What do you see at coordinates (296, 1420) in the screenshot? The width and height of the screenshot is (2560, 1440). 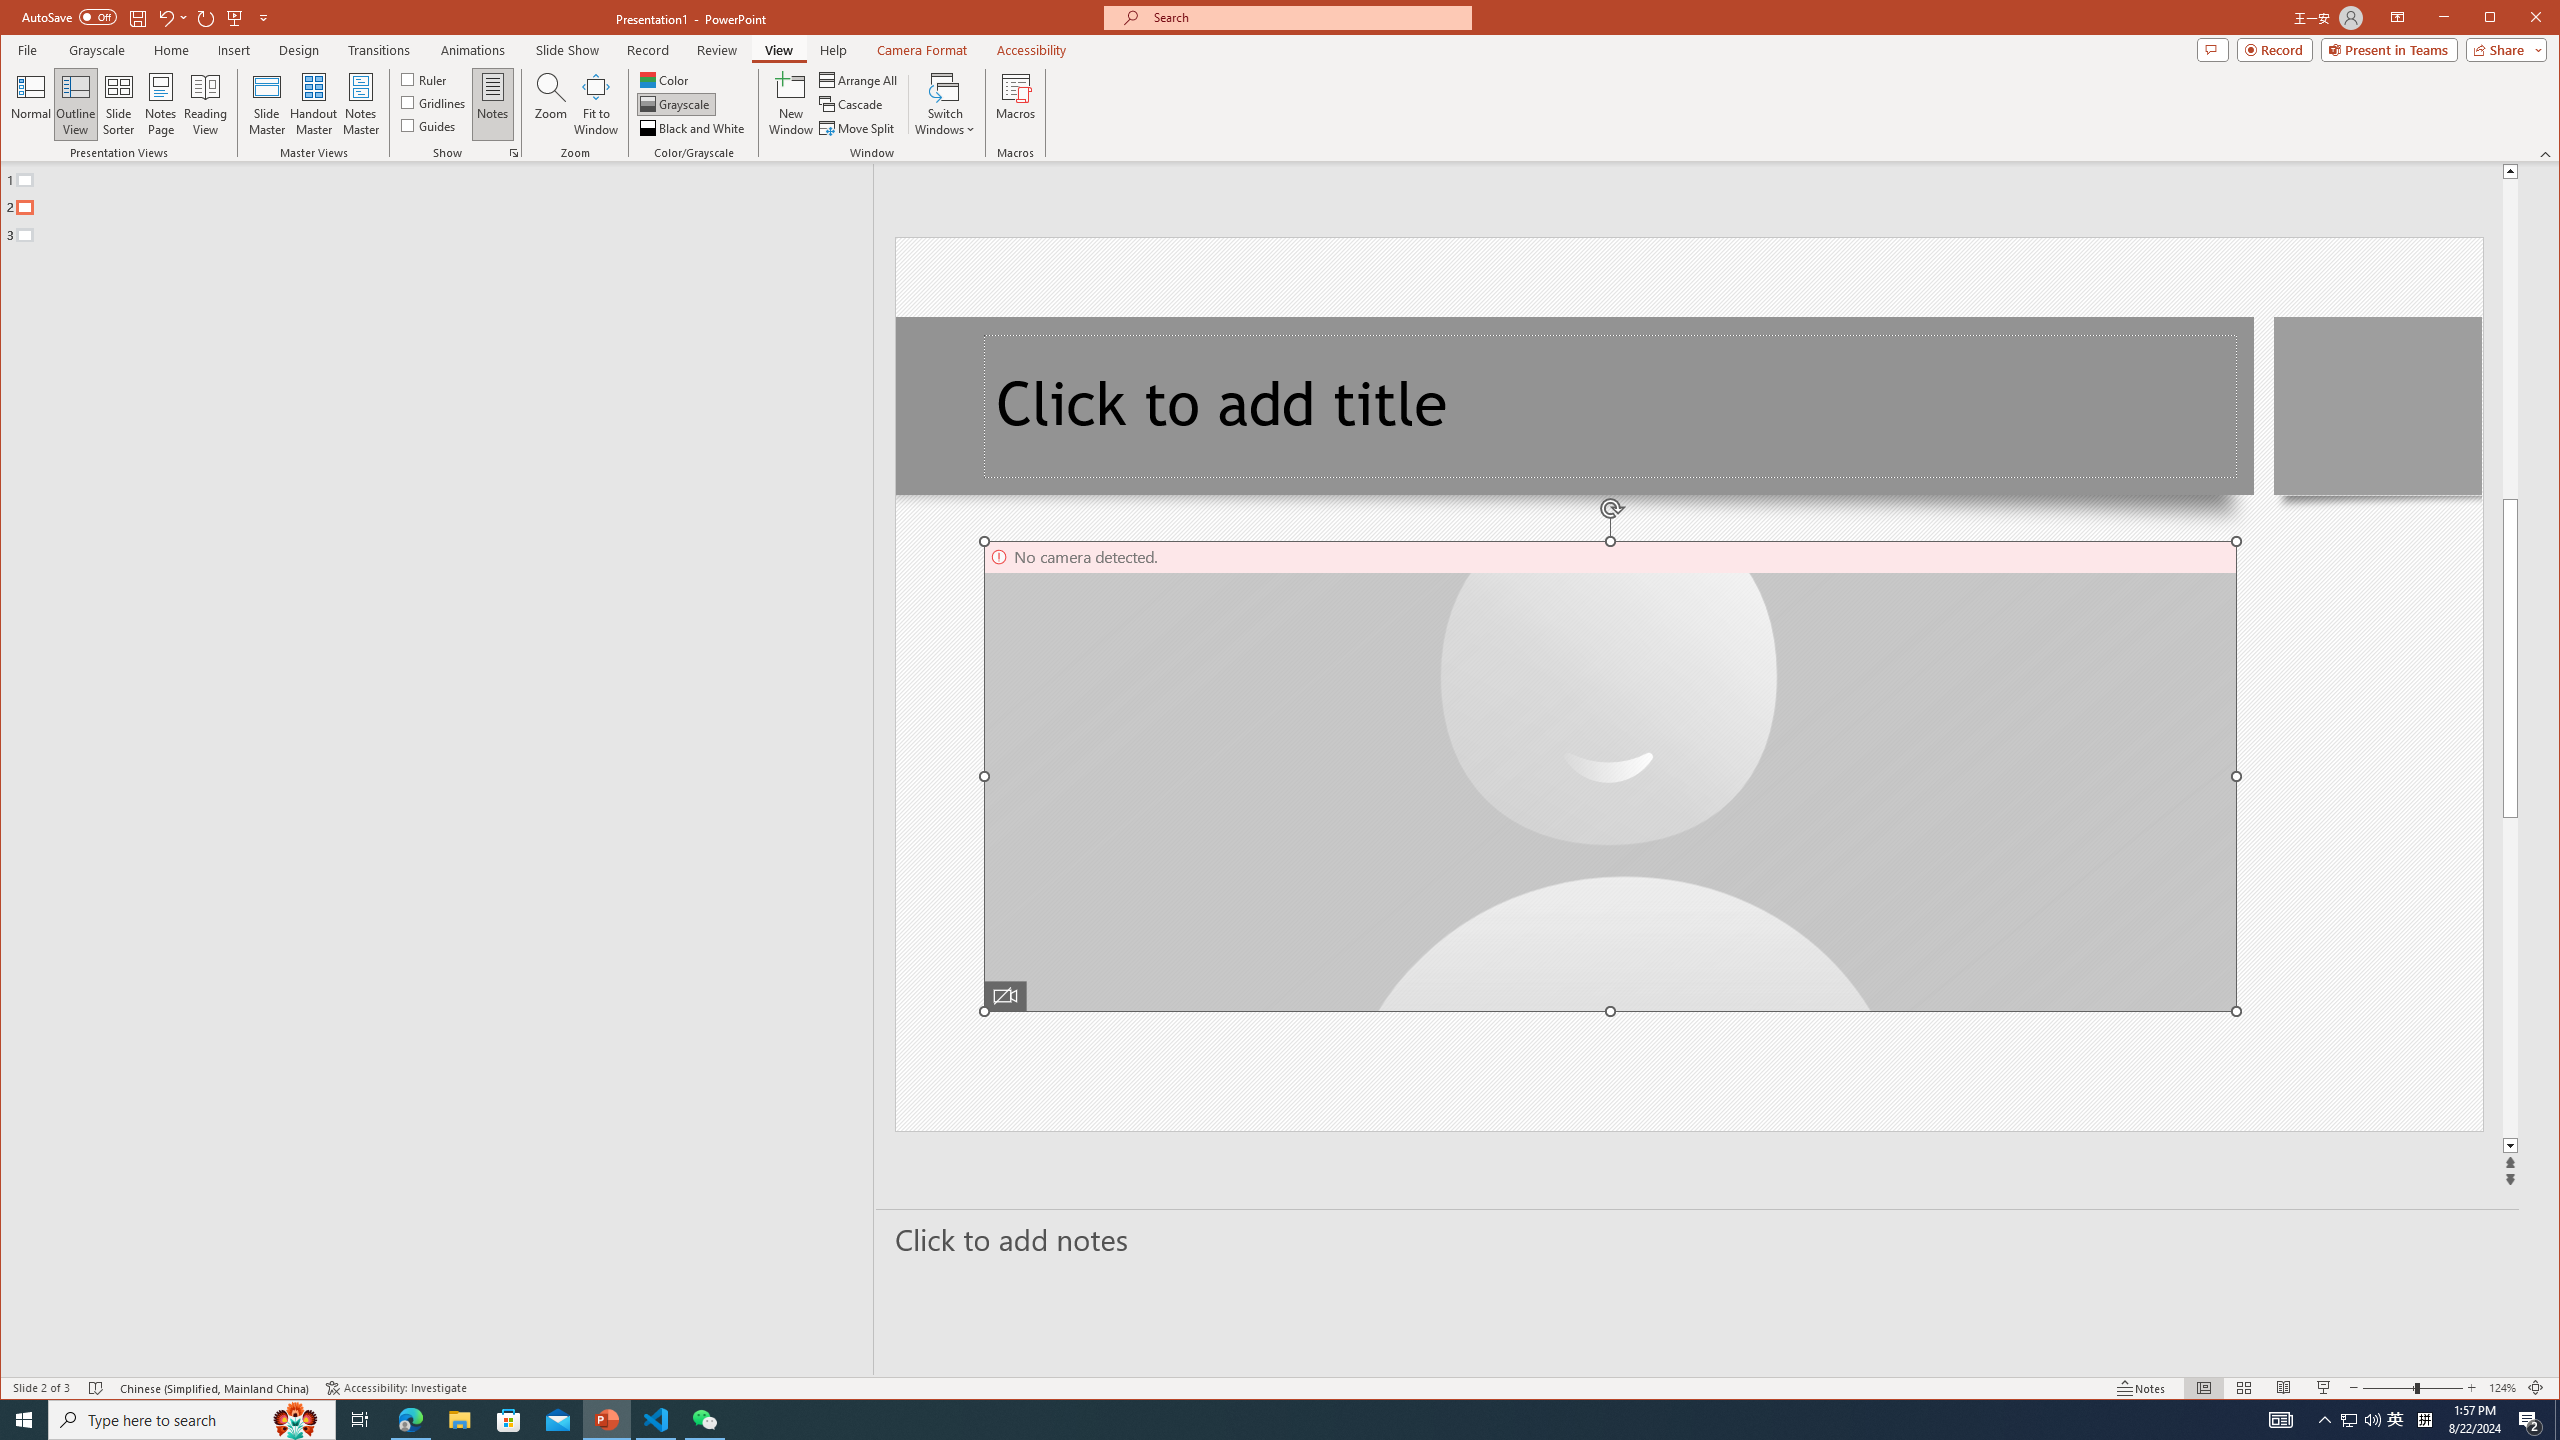 I see `Handout Master` at bounding box center [296, 1420].